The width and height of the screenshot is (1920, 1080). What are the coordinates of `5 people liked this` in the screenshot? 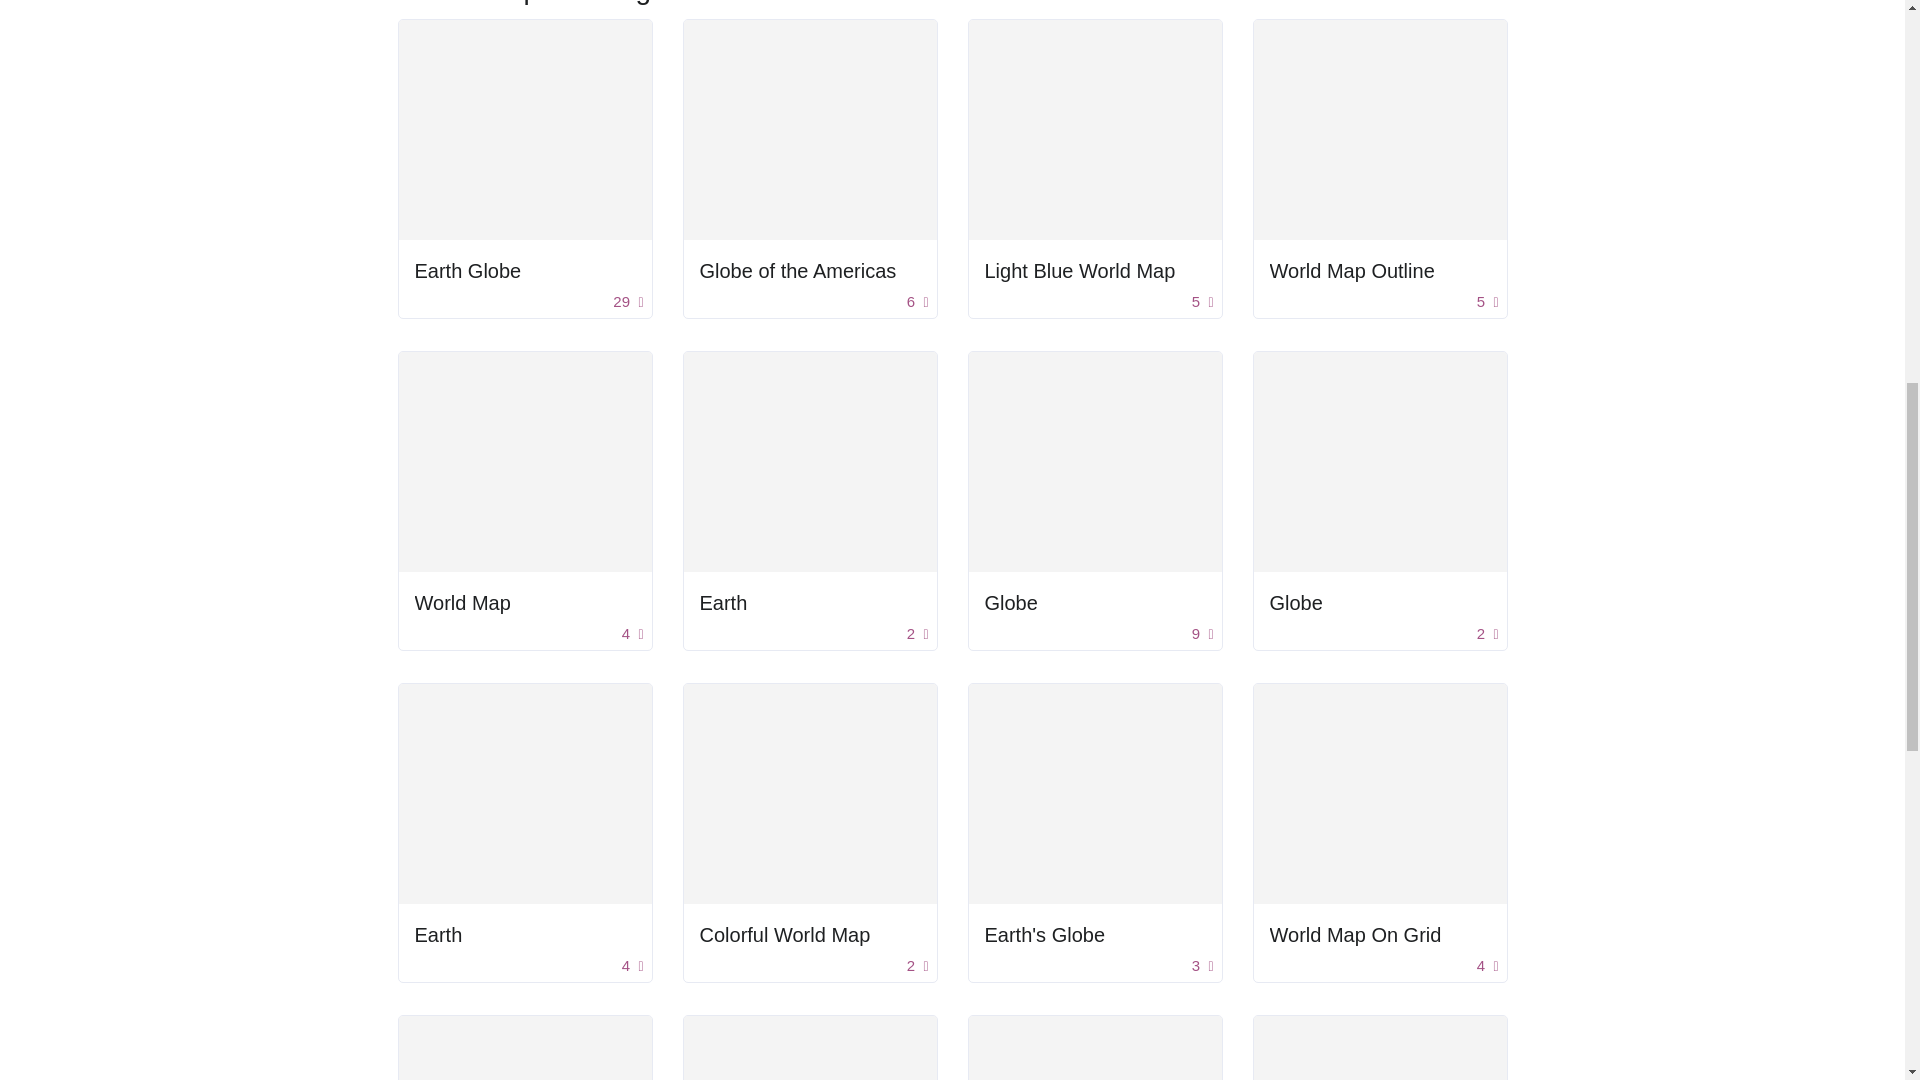 It's located at (1488, 302).